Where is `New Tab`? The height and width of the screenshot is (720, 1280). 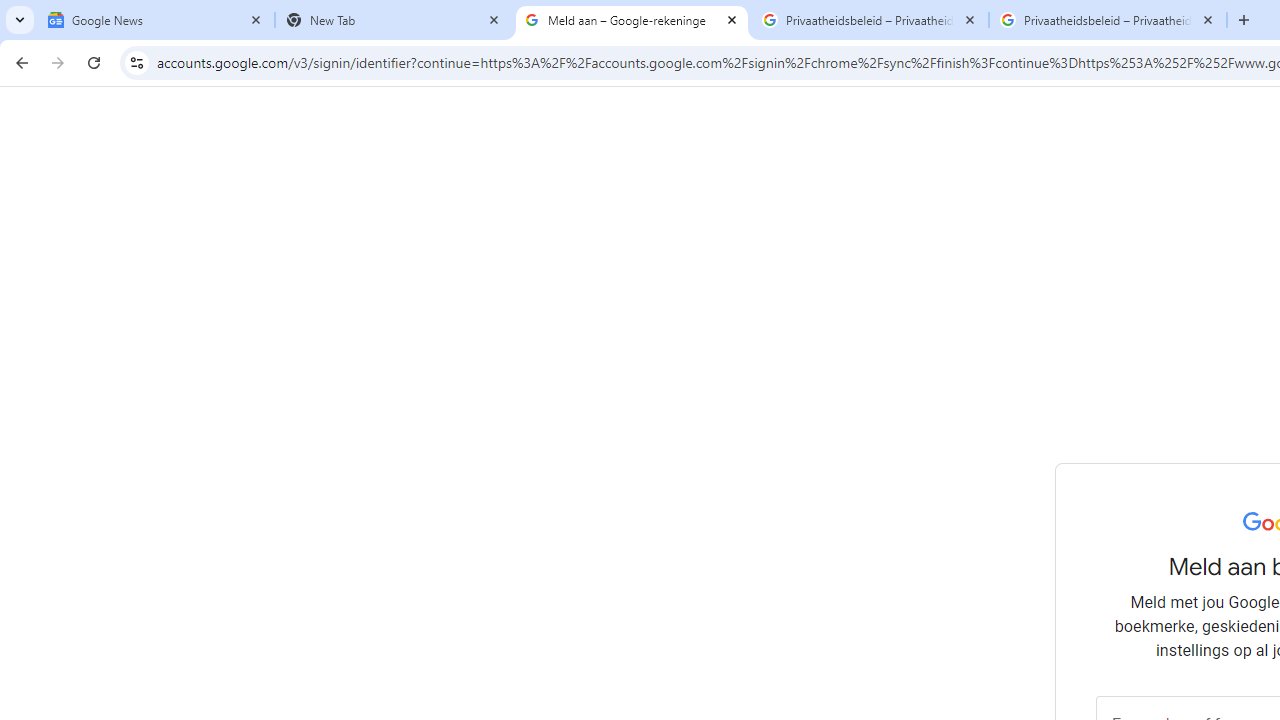
New Tab is located at coordinates (394, 20).